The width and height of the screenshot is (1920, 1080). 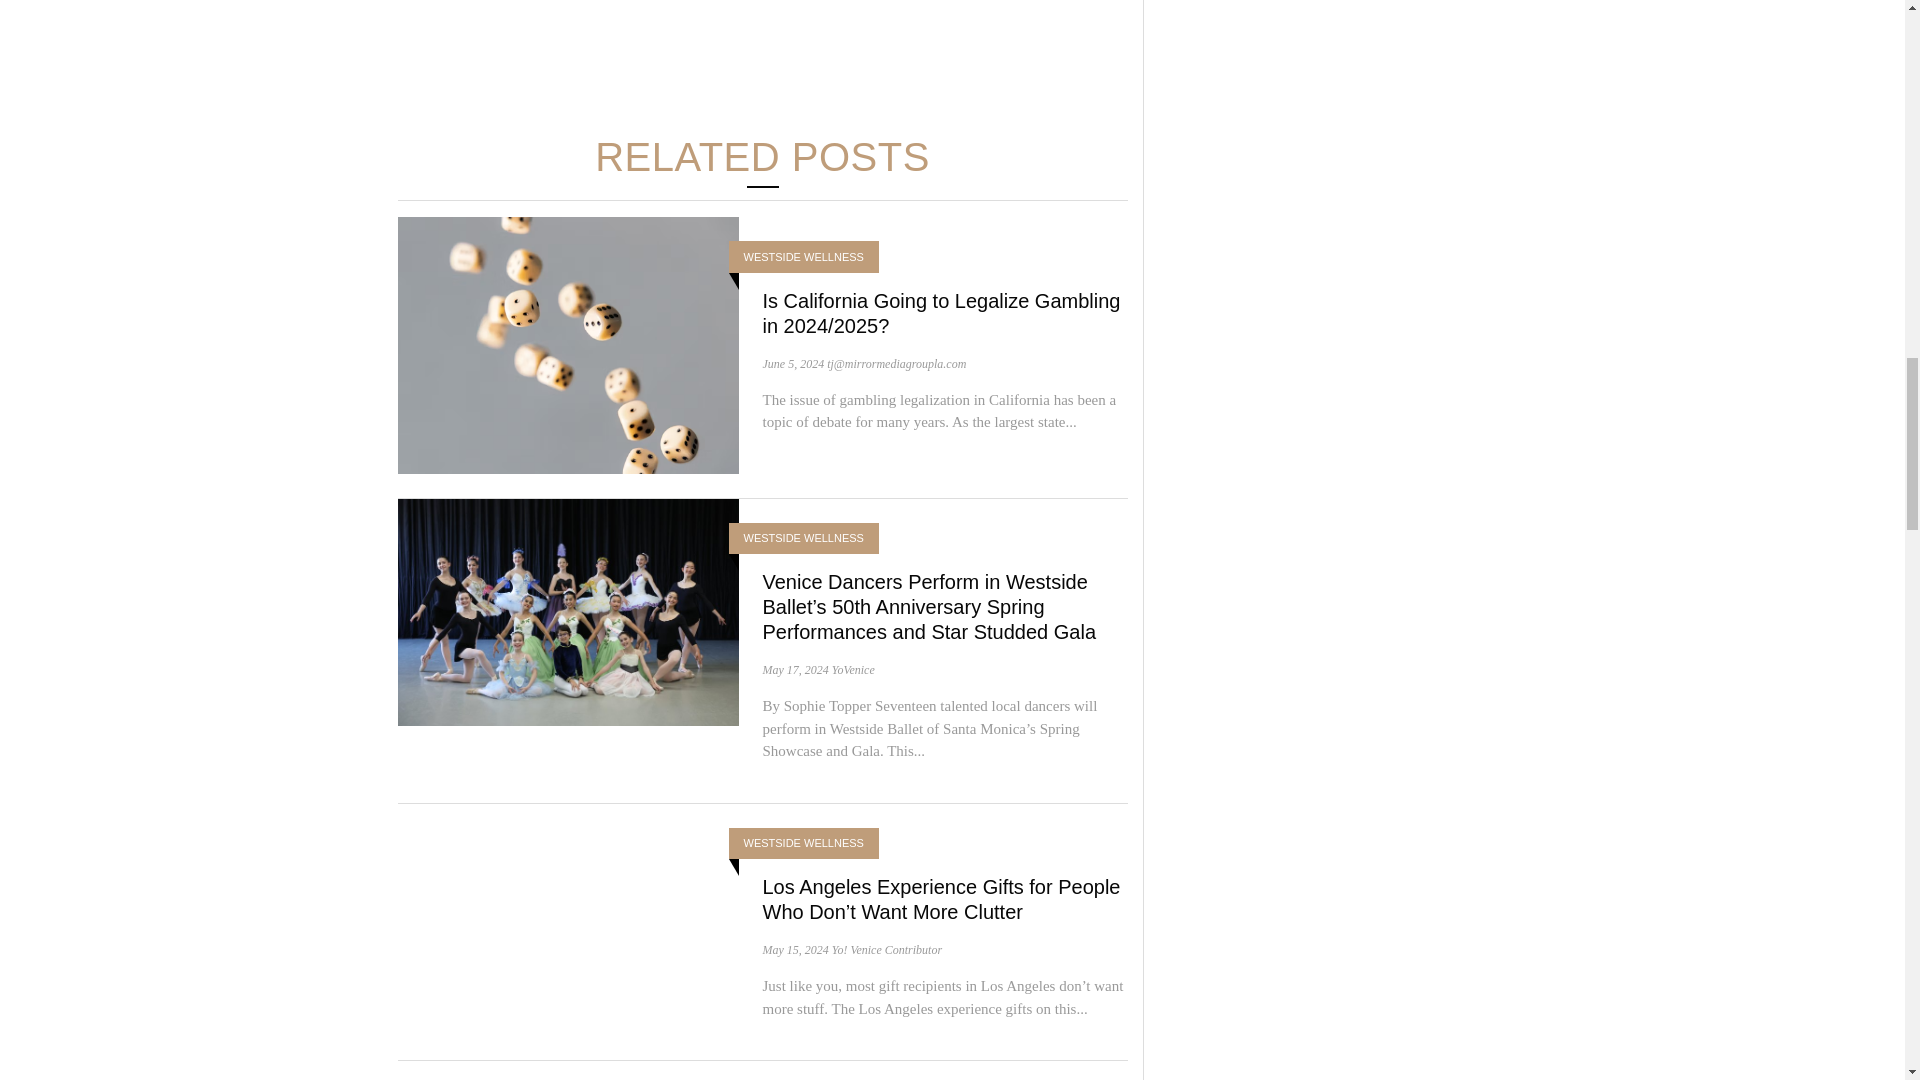 I want to click on Posts by YoVenice, so click(x=853, y=670).